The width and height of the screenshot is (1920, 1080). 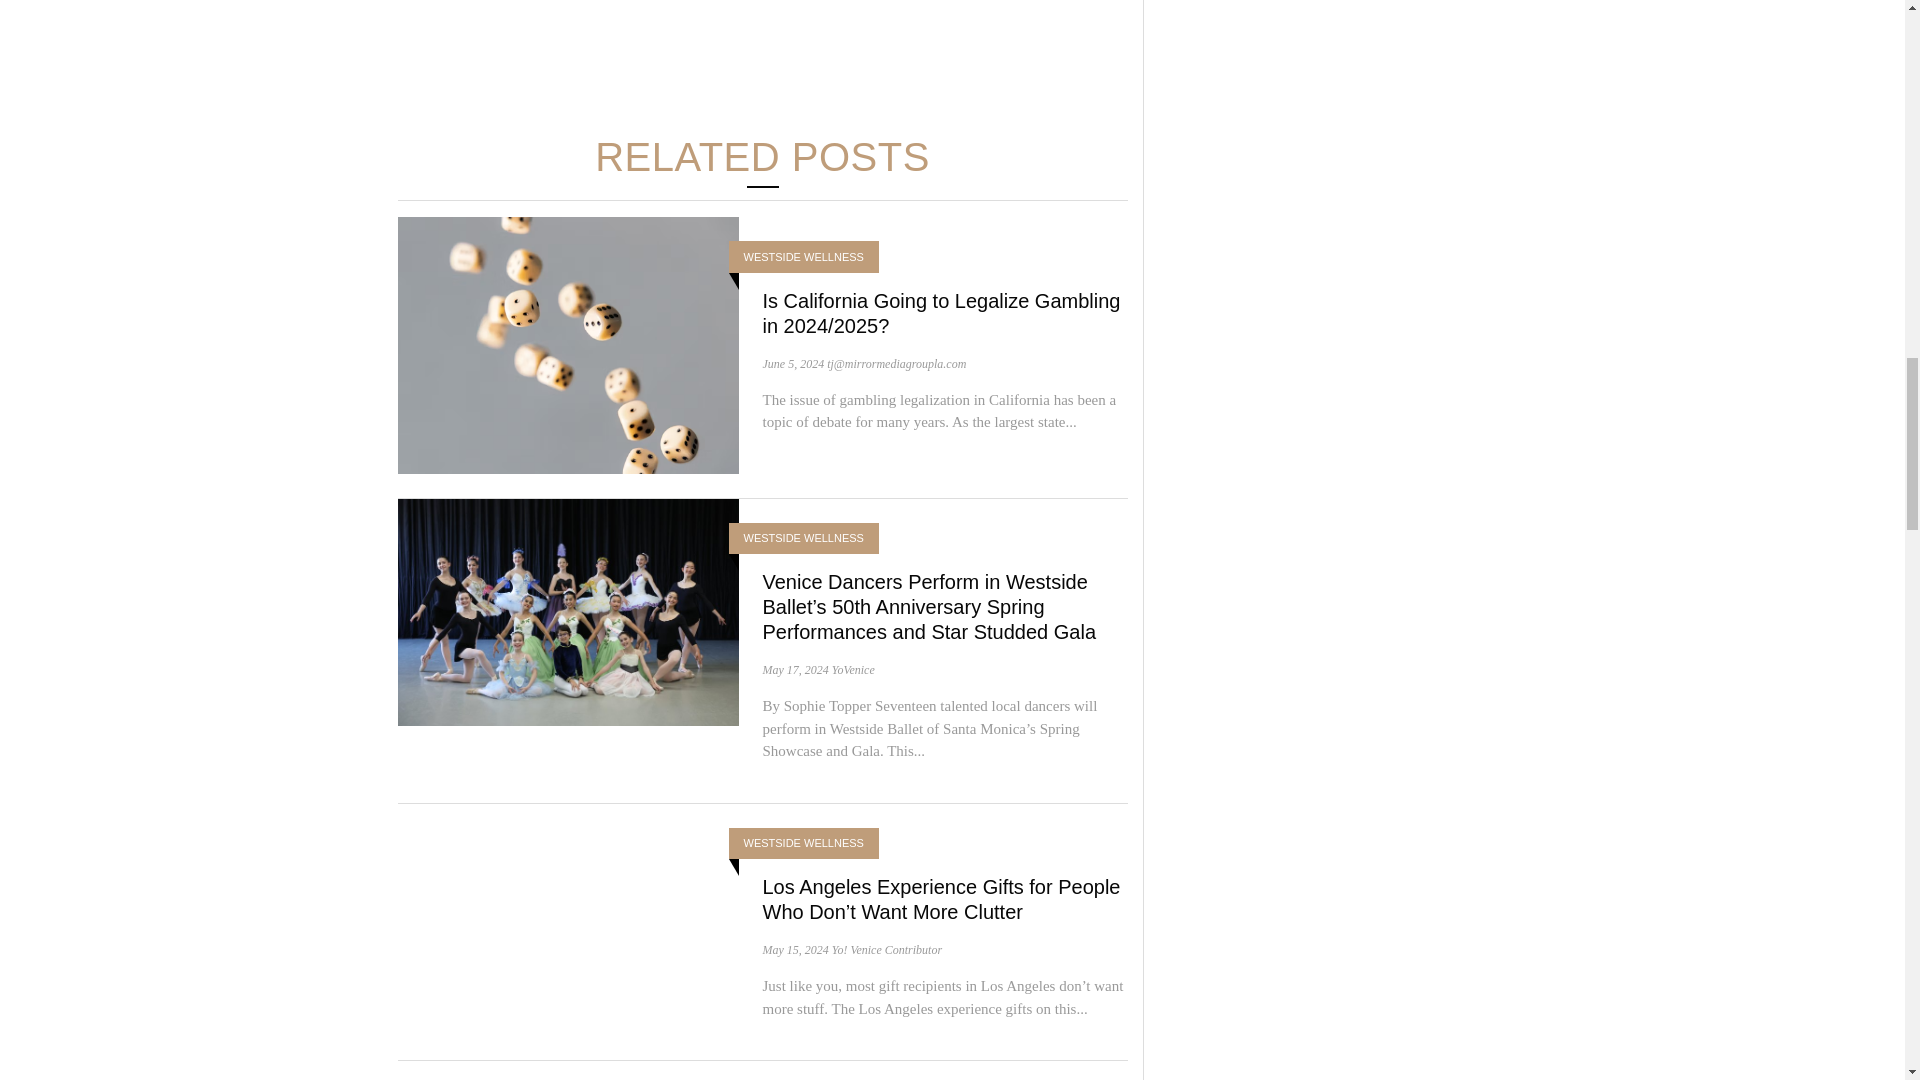 I want to click on Posts by YoVenice, so click(x=853, y=670).